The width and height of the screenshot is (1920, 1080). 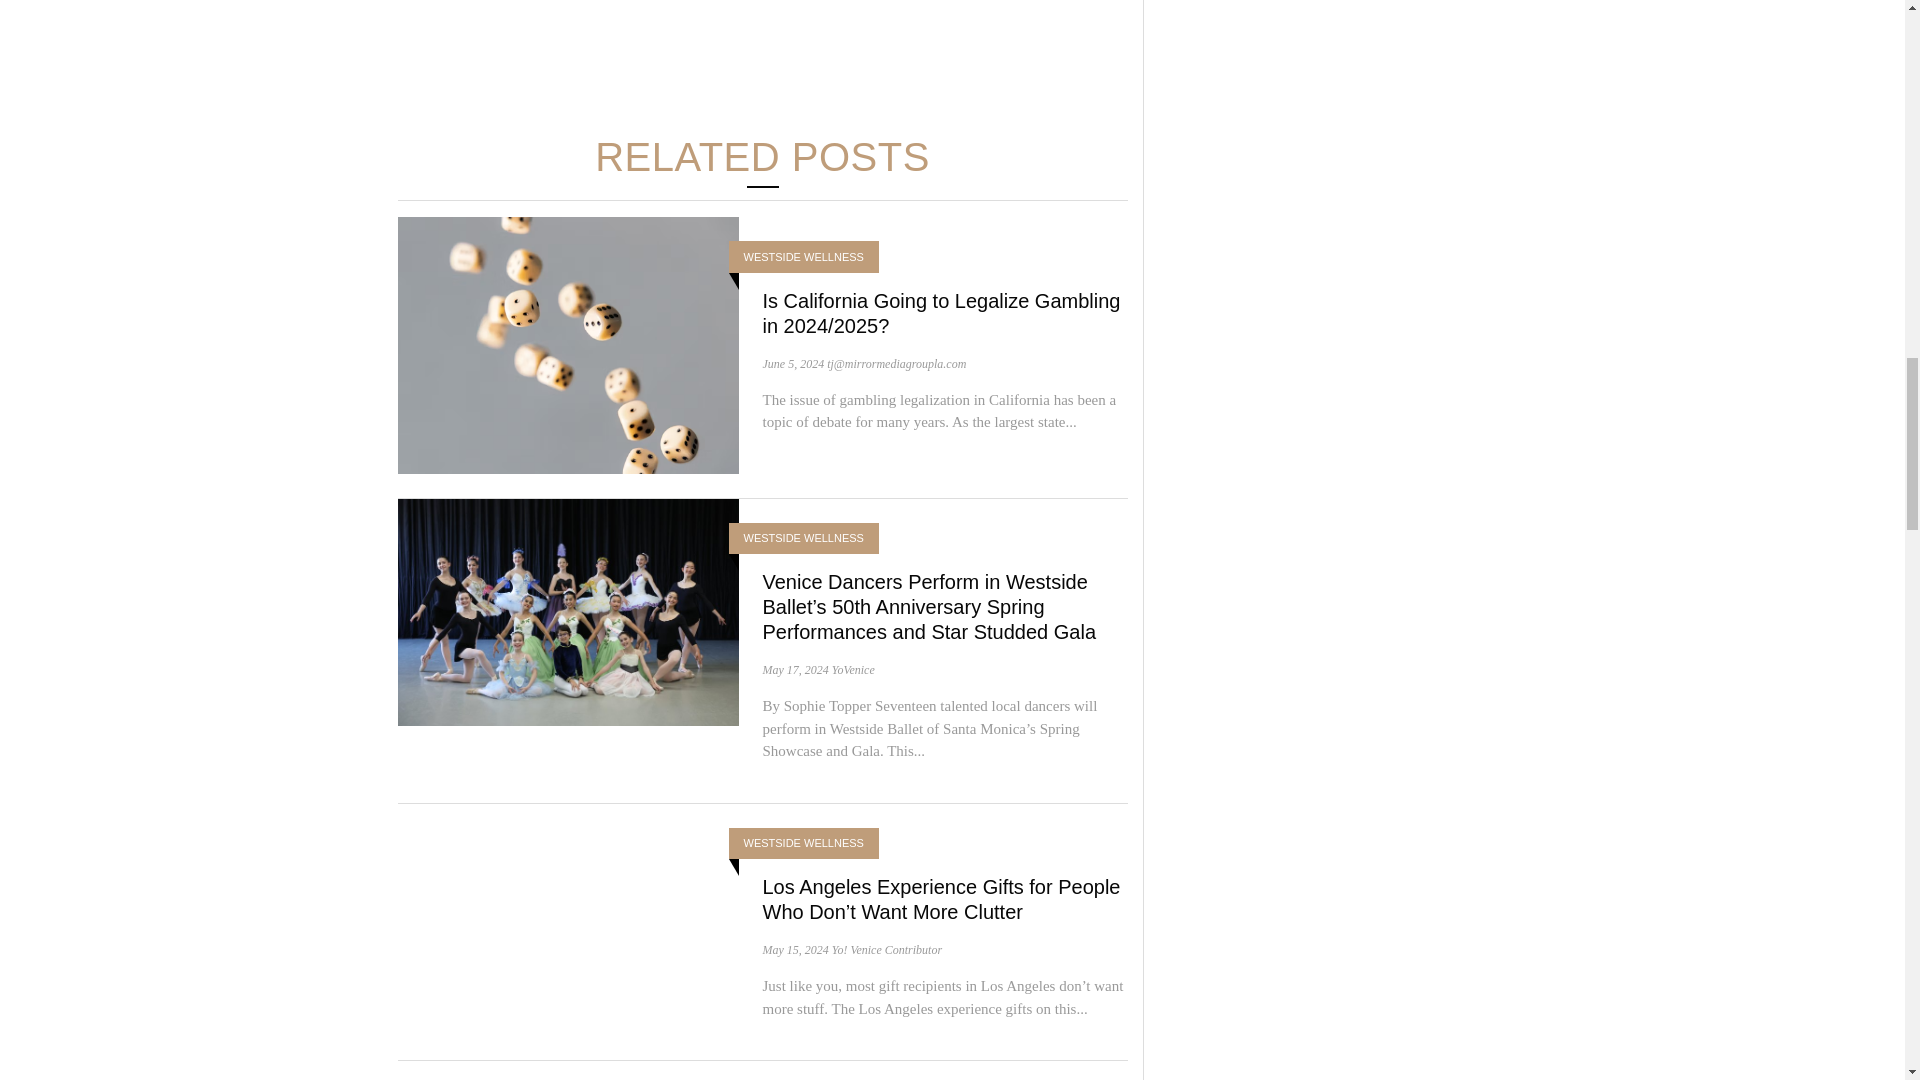 I want to click on Posts by YoVenice, so click(x=853, y=670).